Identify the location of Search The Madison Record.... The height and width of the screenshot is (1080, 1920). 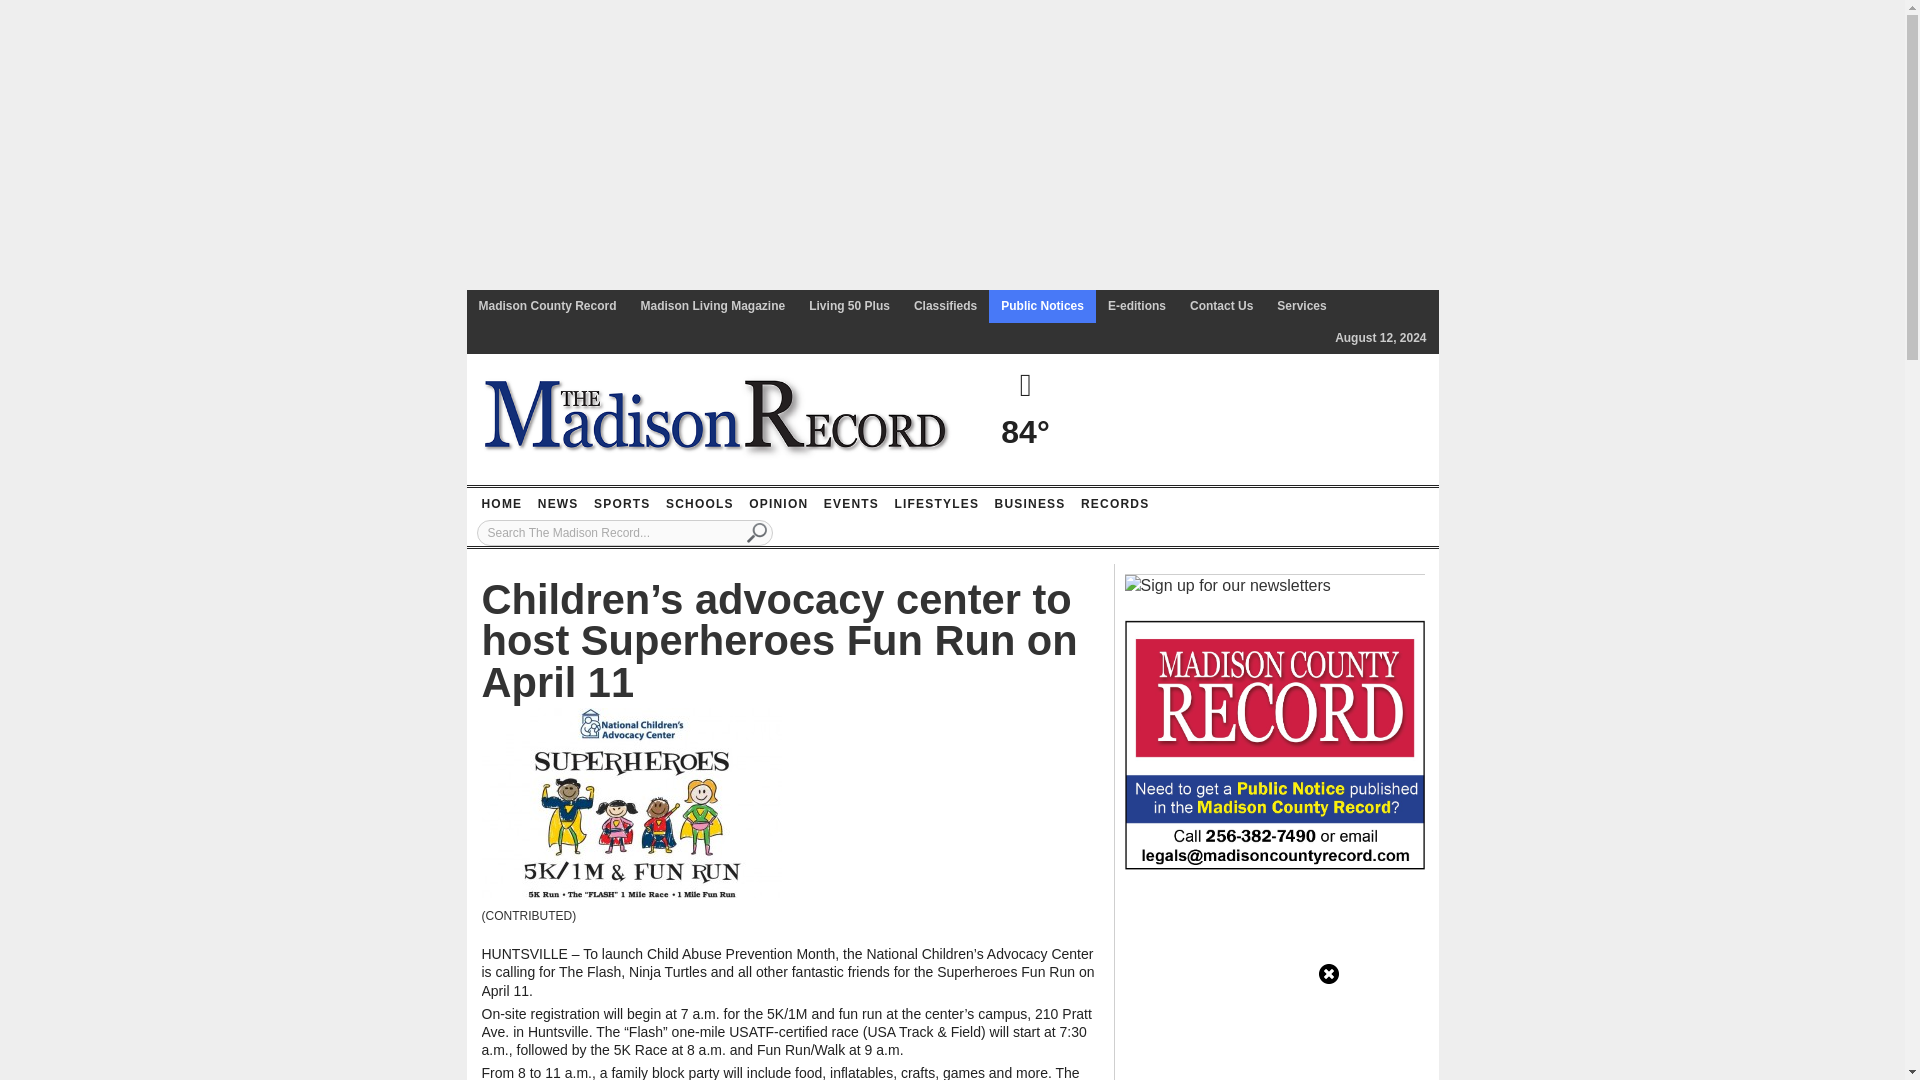
(624, 532).